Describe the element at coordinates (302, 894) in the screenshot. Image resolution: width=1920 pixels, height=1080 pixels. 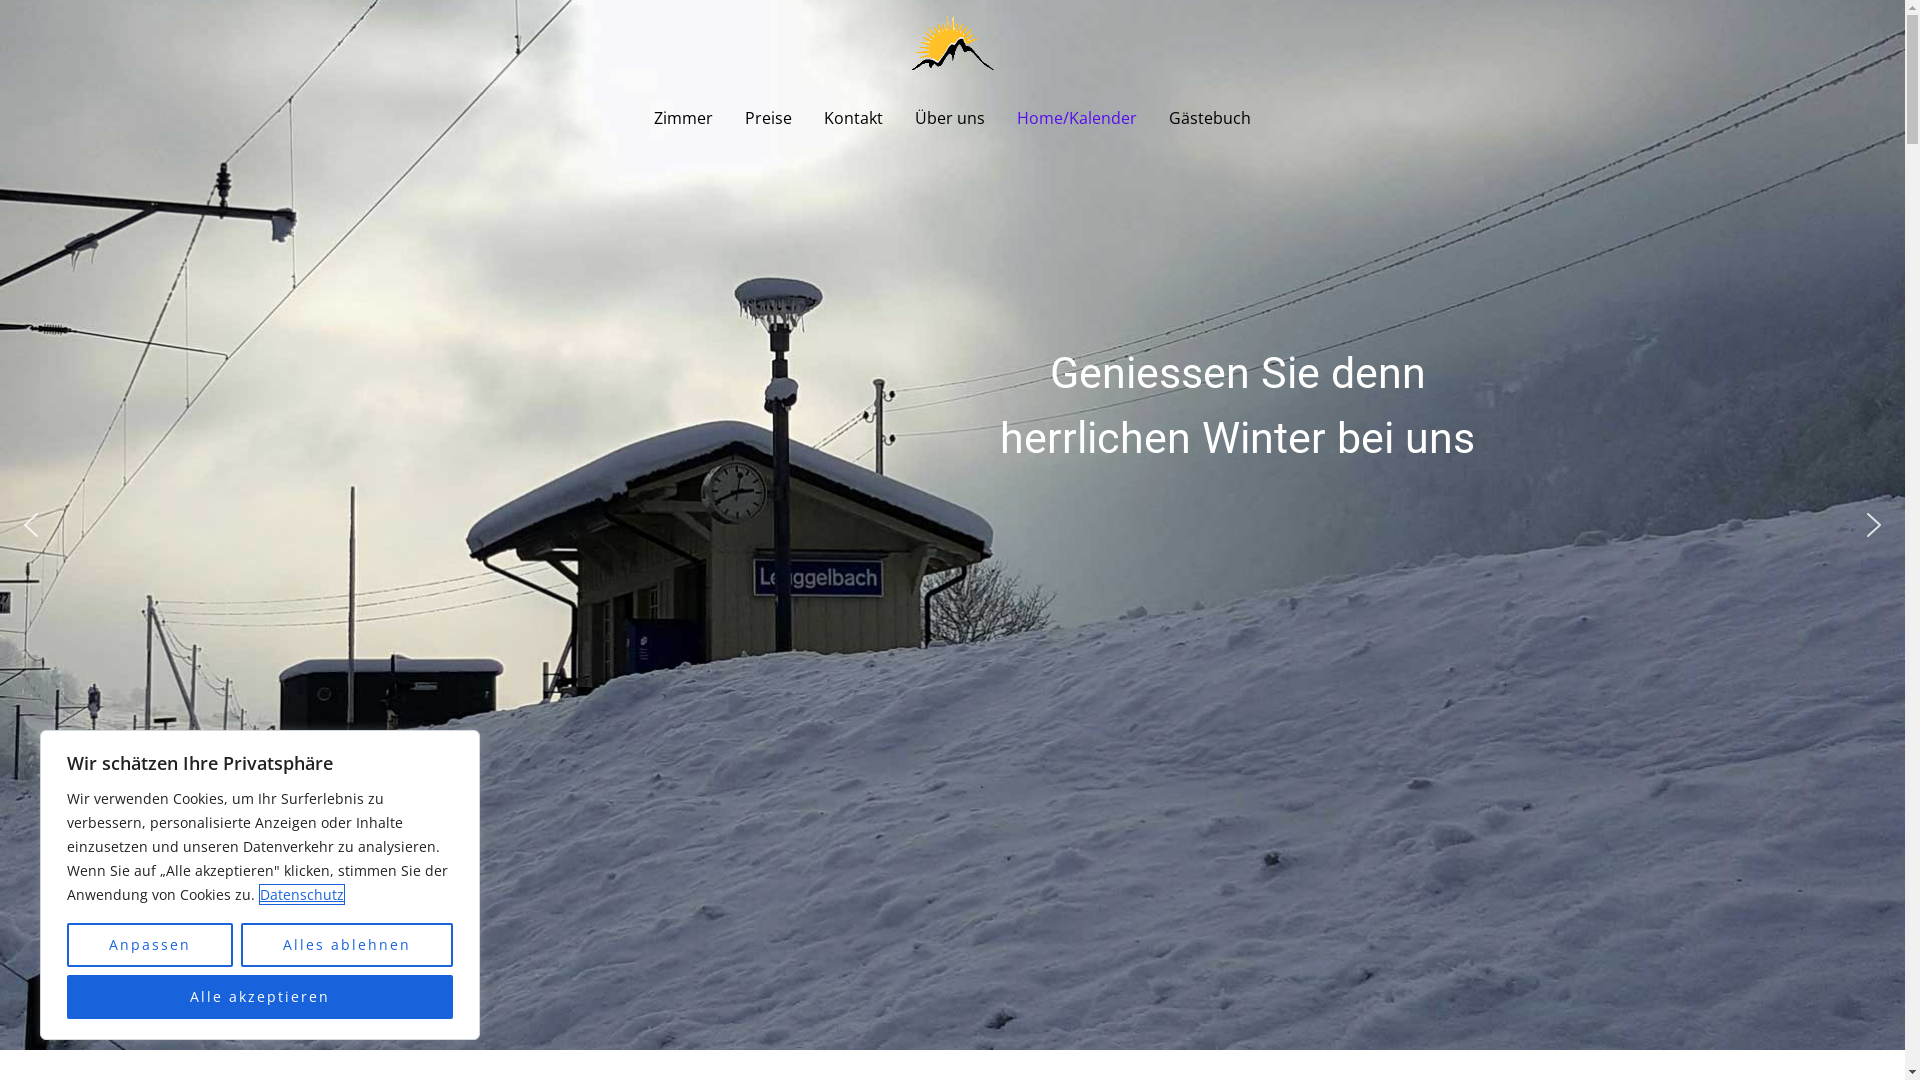
I see `Datenschutz` at that location.